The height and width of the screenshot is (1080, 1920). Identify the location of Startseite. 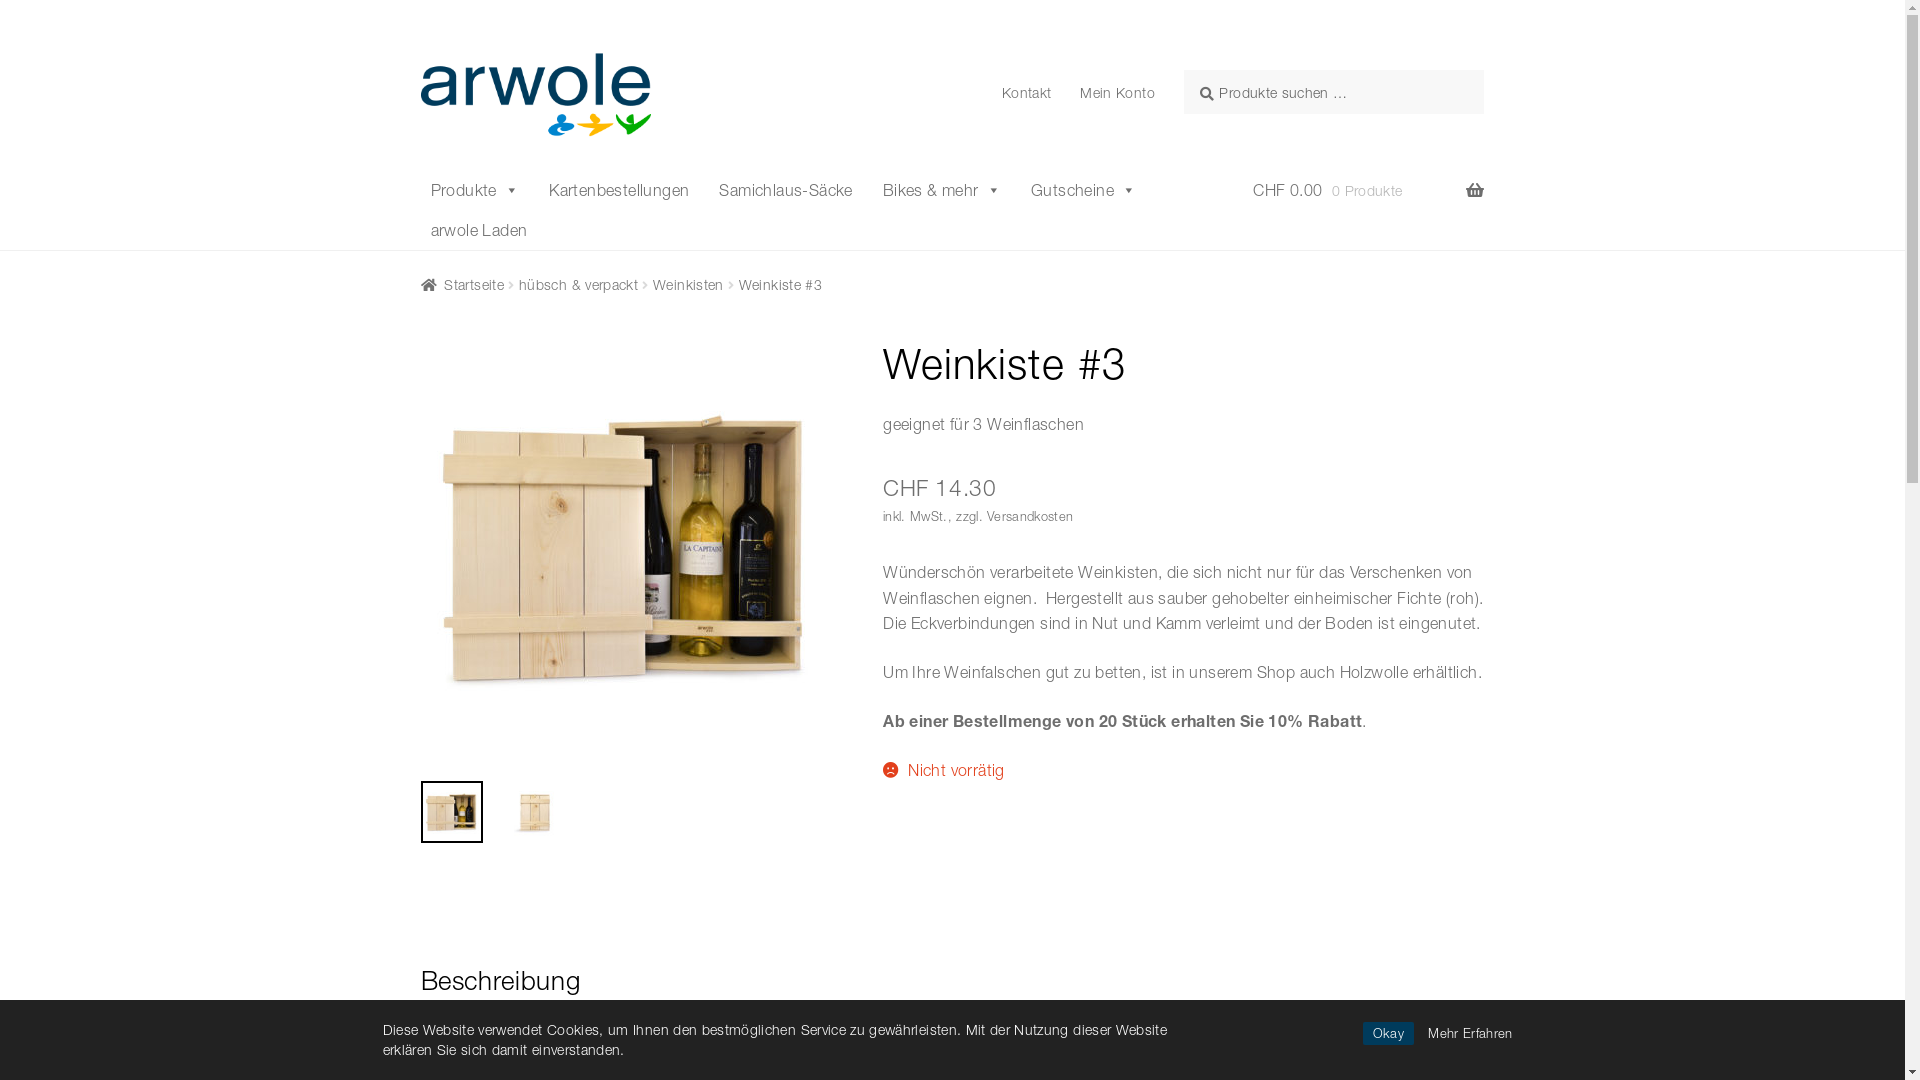
(462, 284).